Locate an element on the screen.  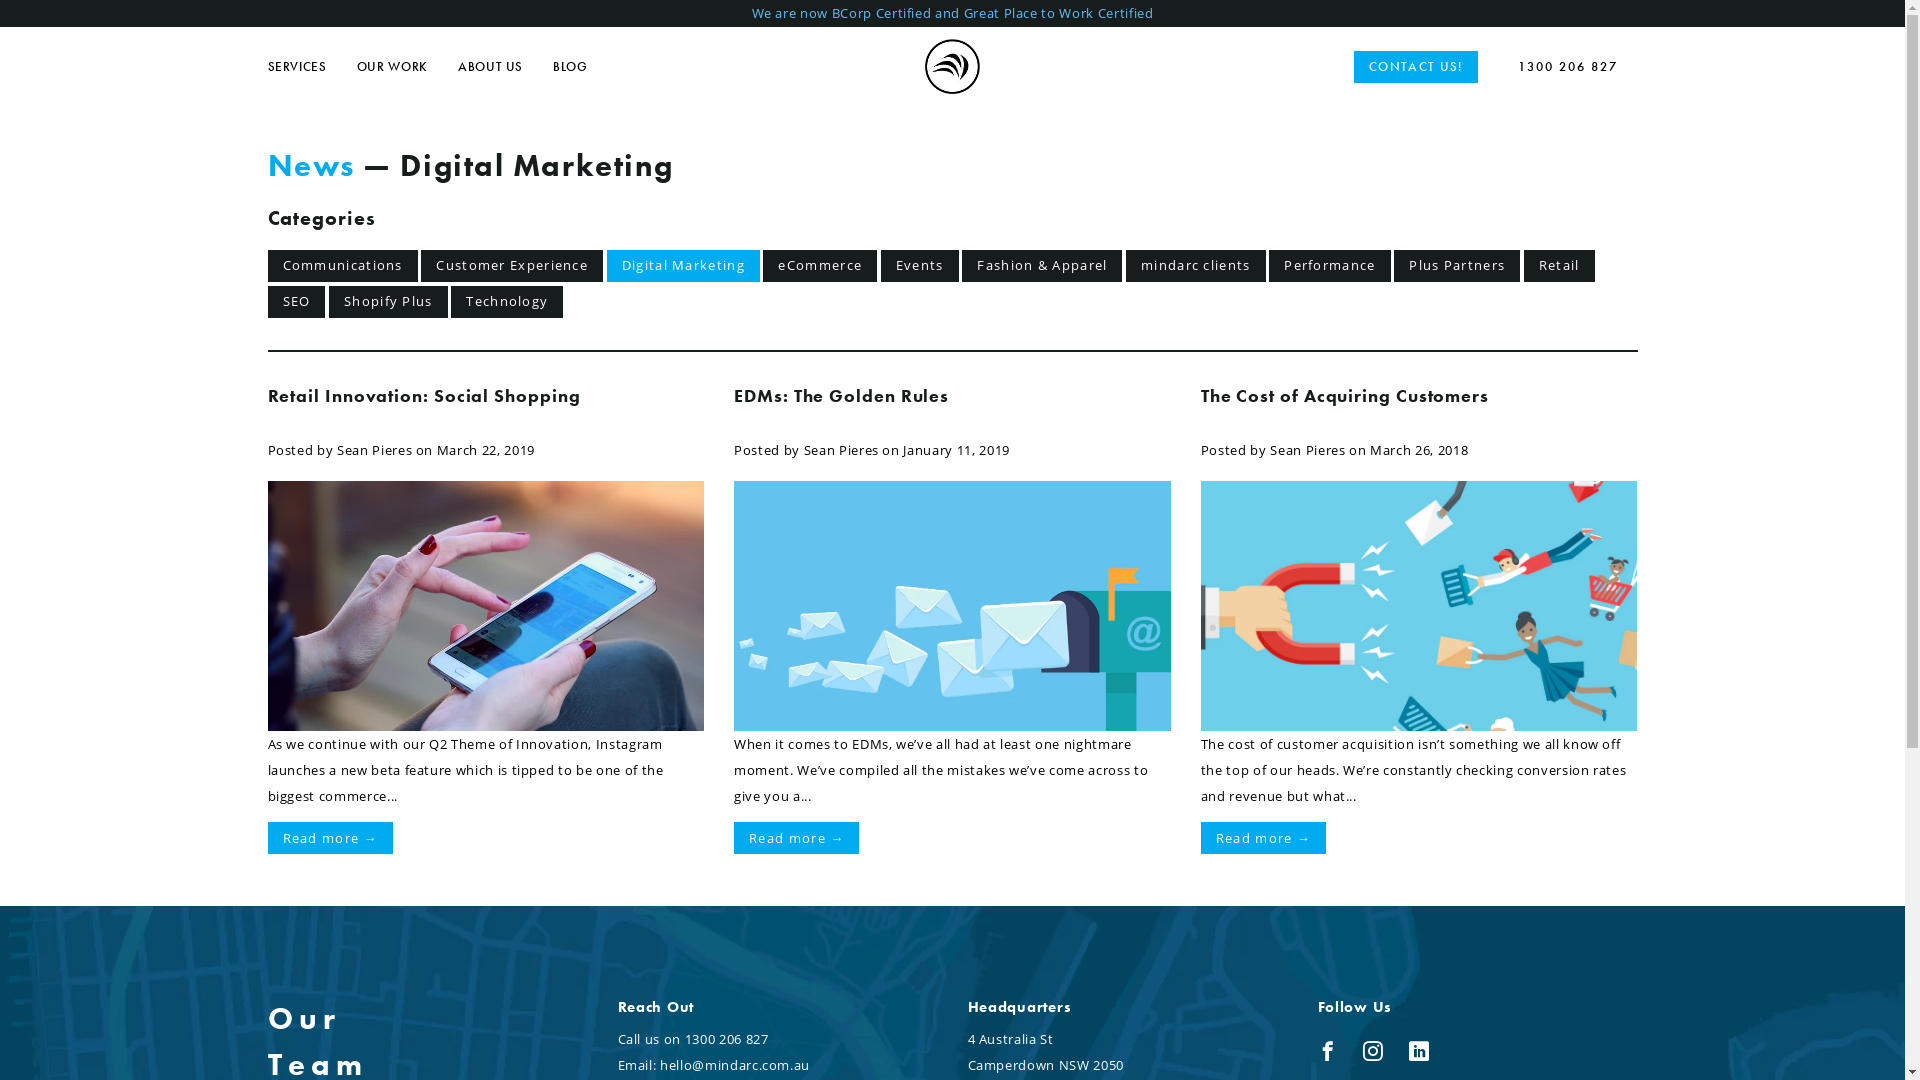
Customer Experience is located at coordinates (512, 266).